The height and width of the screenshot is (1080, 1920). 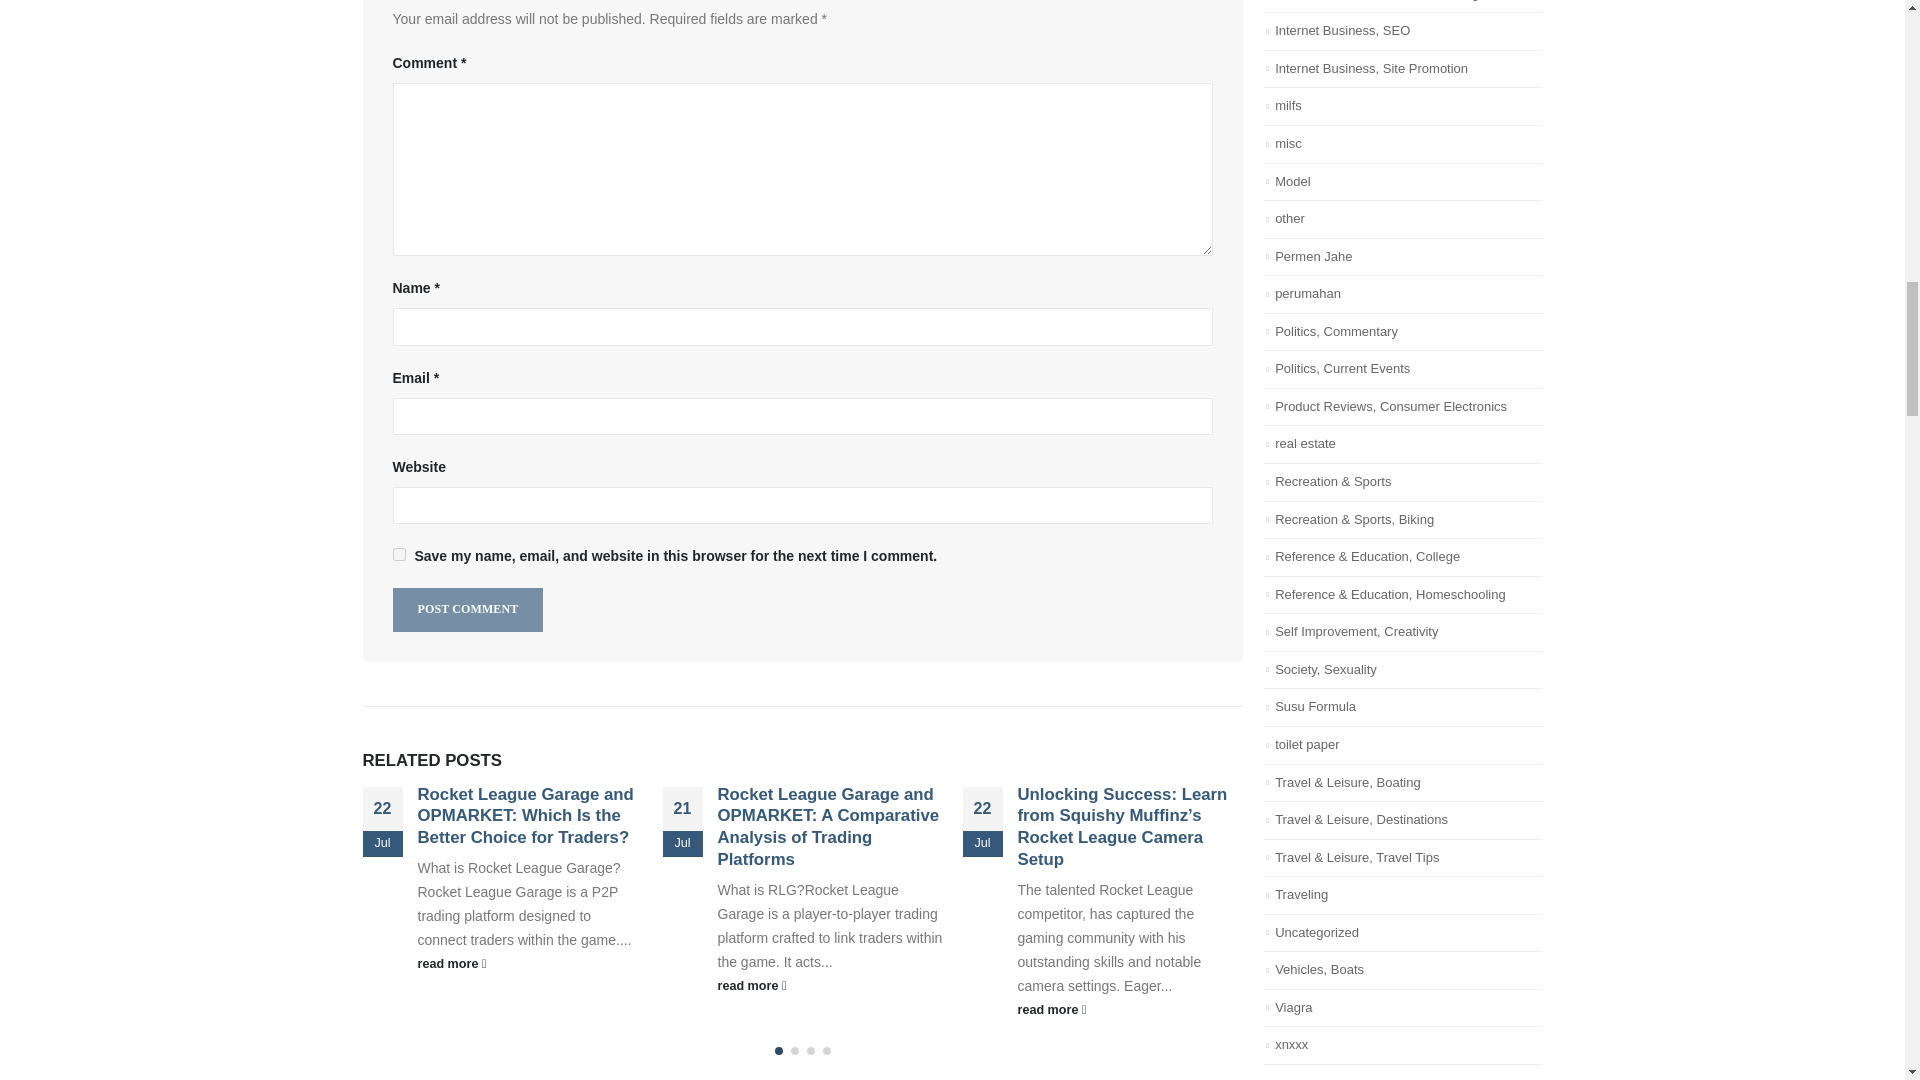 What do you see at coordinates (467, 608) in the screenshot?
I see `Post Comment` at bounding box center [467, 608].